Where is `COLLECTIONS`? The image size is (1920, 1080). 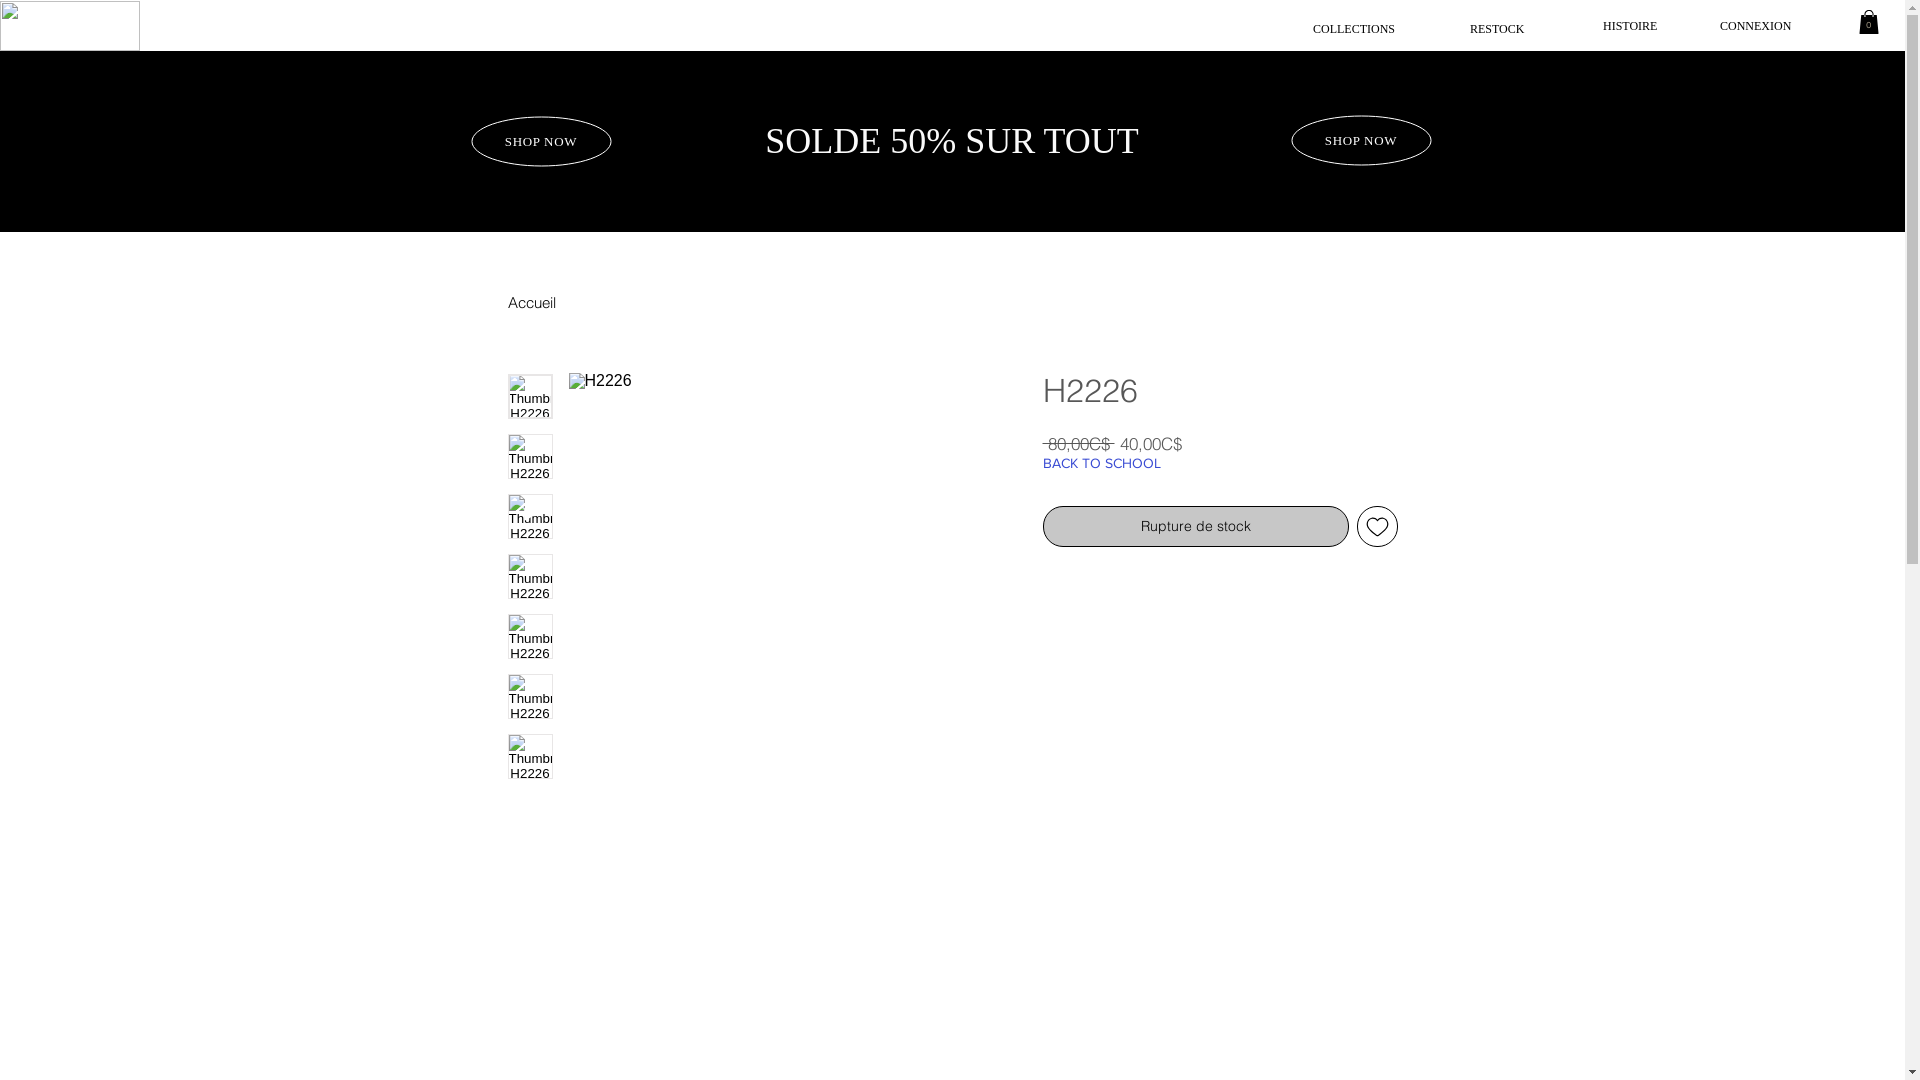 COLLECTIONS is located at coordinates (1354, 29).